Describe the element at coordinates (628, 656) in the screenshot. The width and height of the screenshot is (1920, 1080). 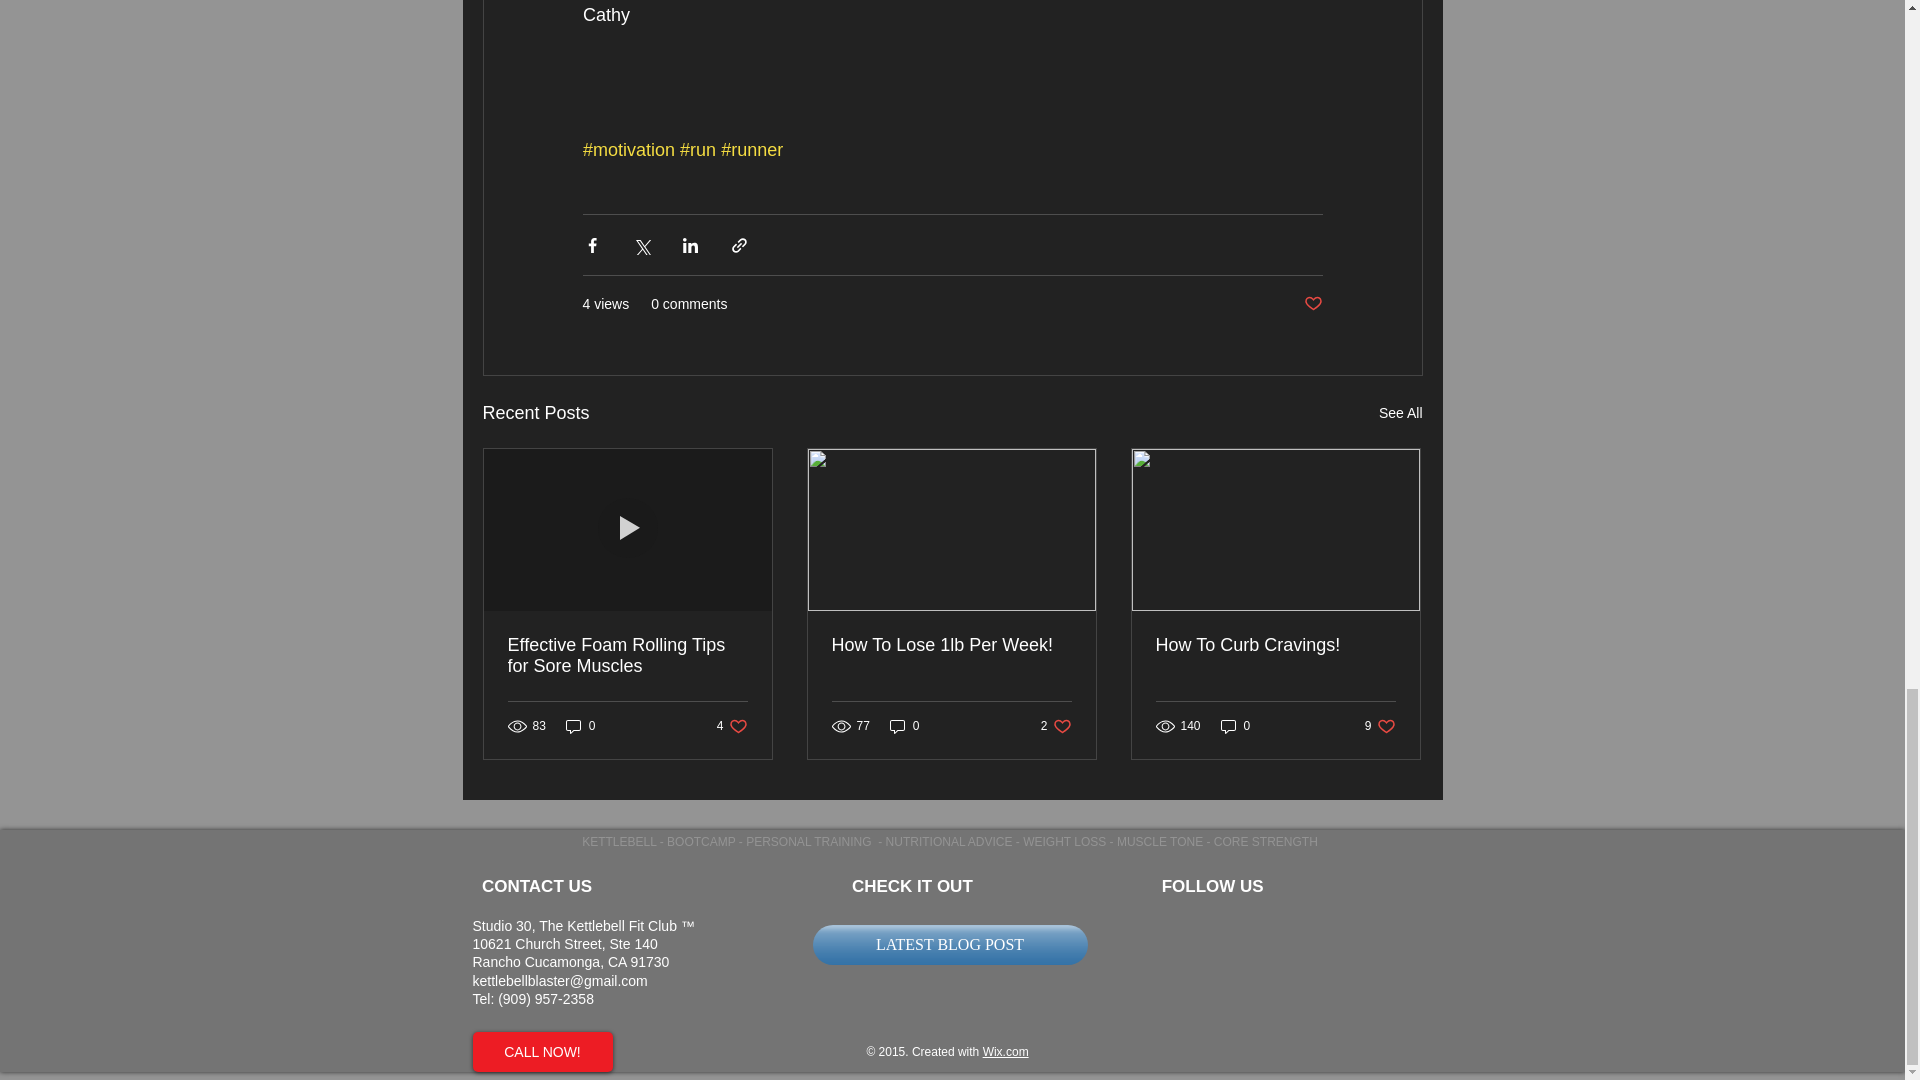
I see `Effective Foam Rolling Tips for Sore Muscles` at that location.